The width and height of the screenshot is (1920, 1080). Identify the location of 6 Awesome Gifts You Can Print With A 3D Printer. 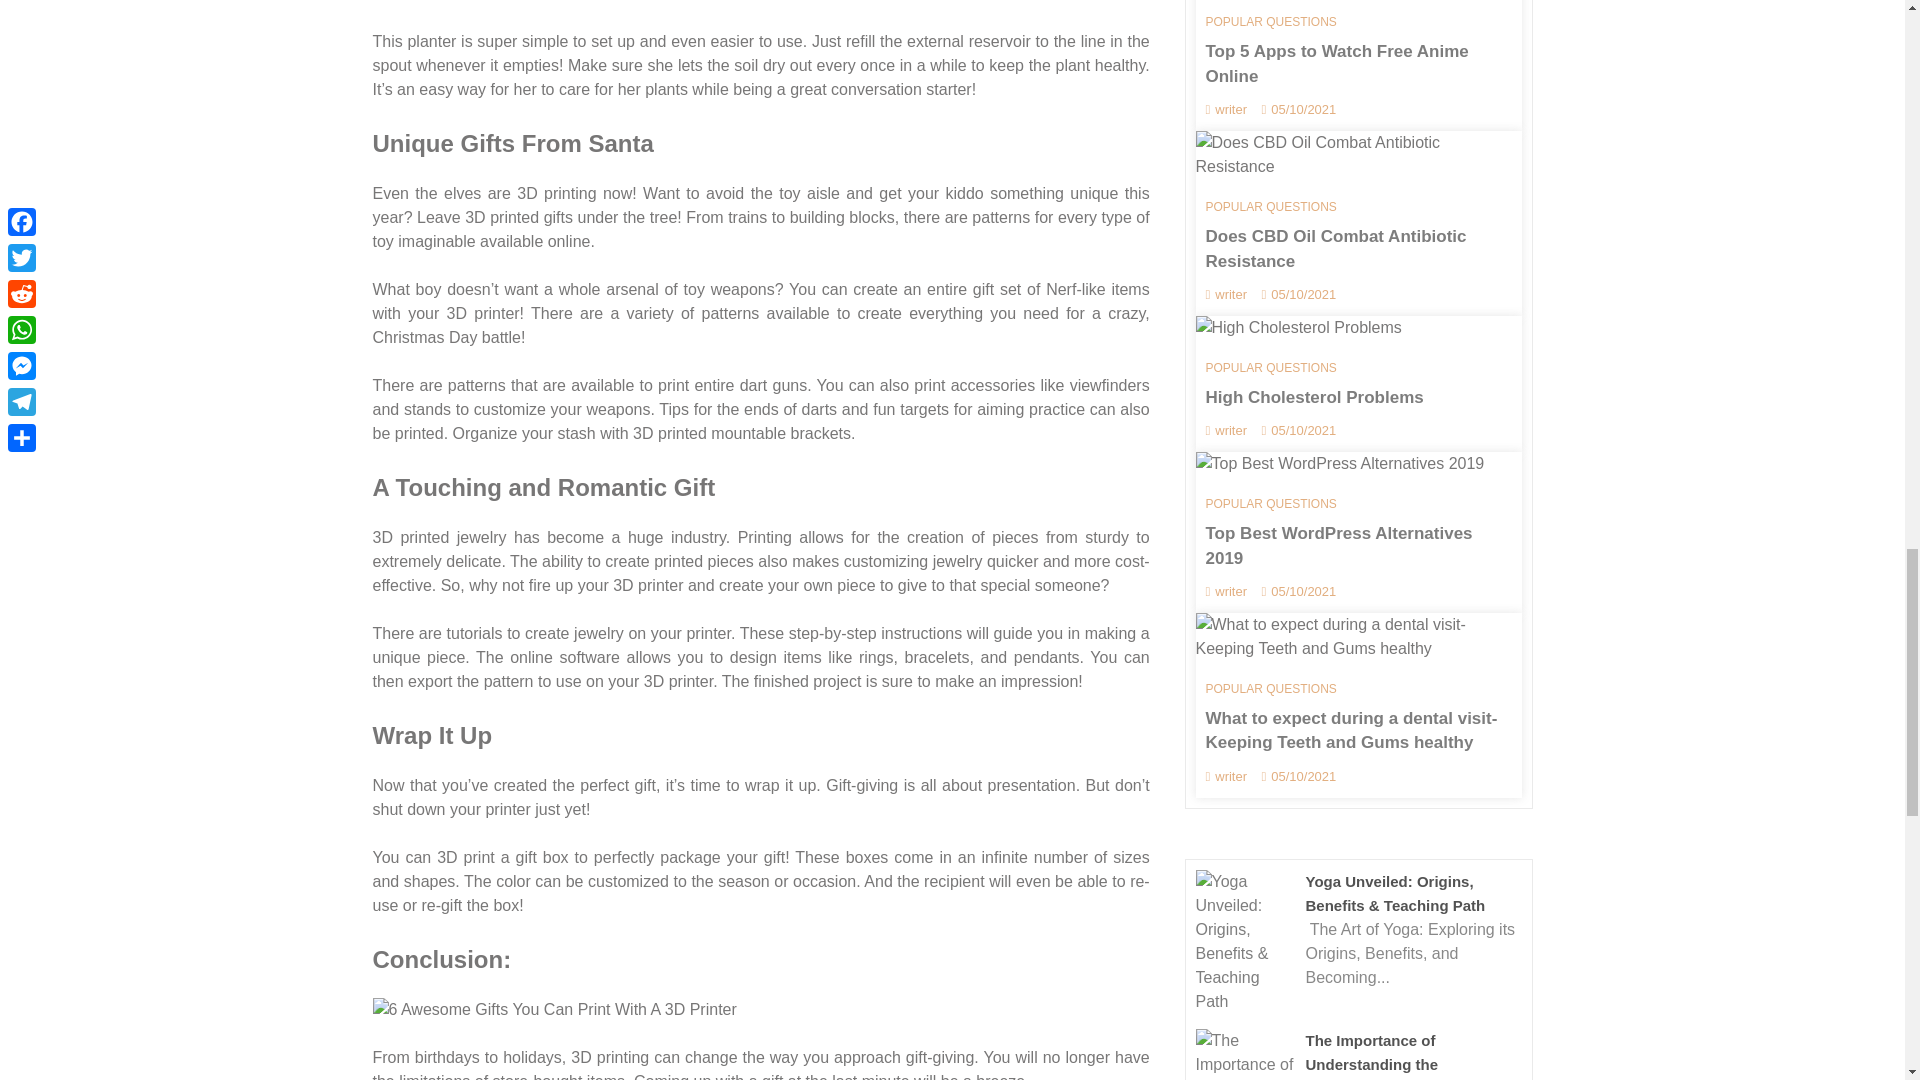
(554, 1009).